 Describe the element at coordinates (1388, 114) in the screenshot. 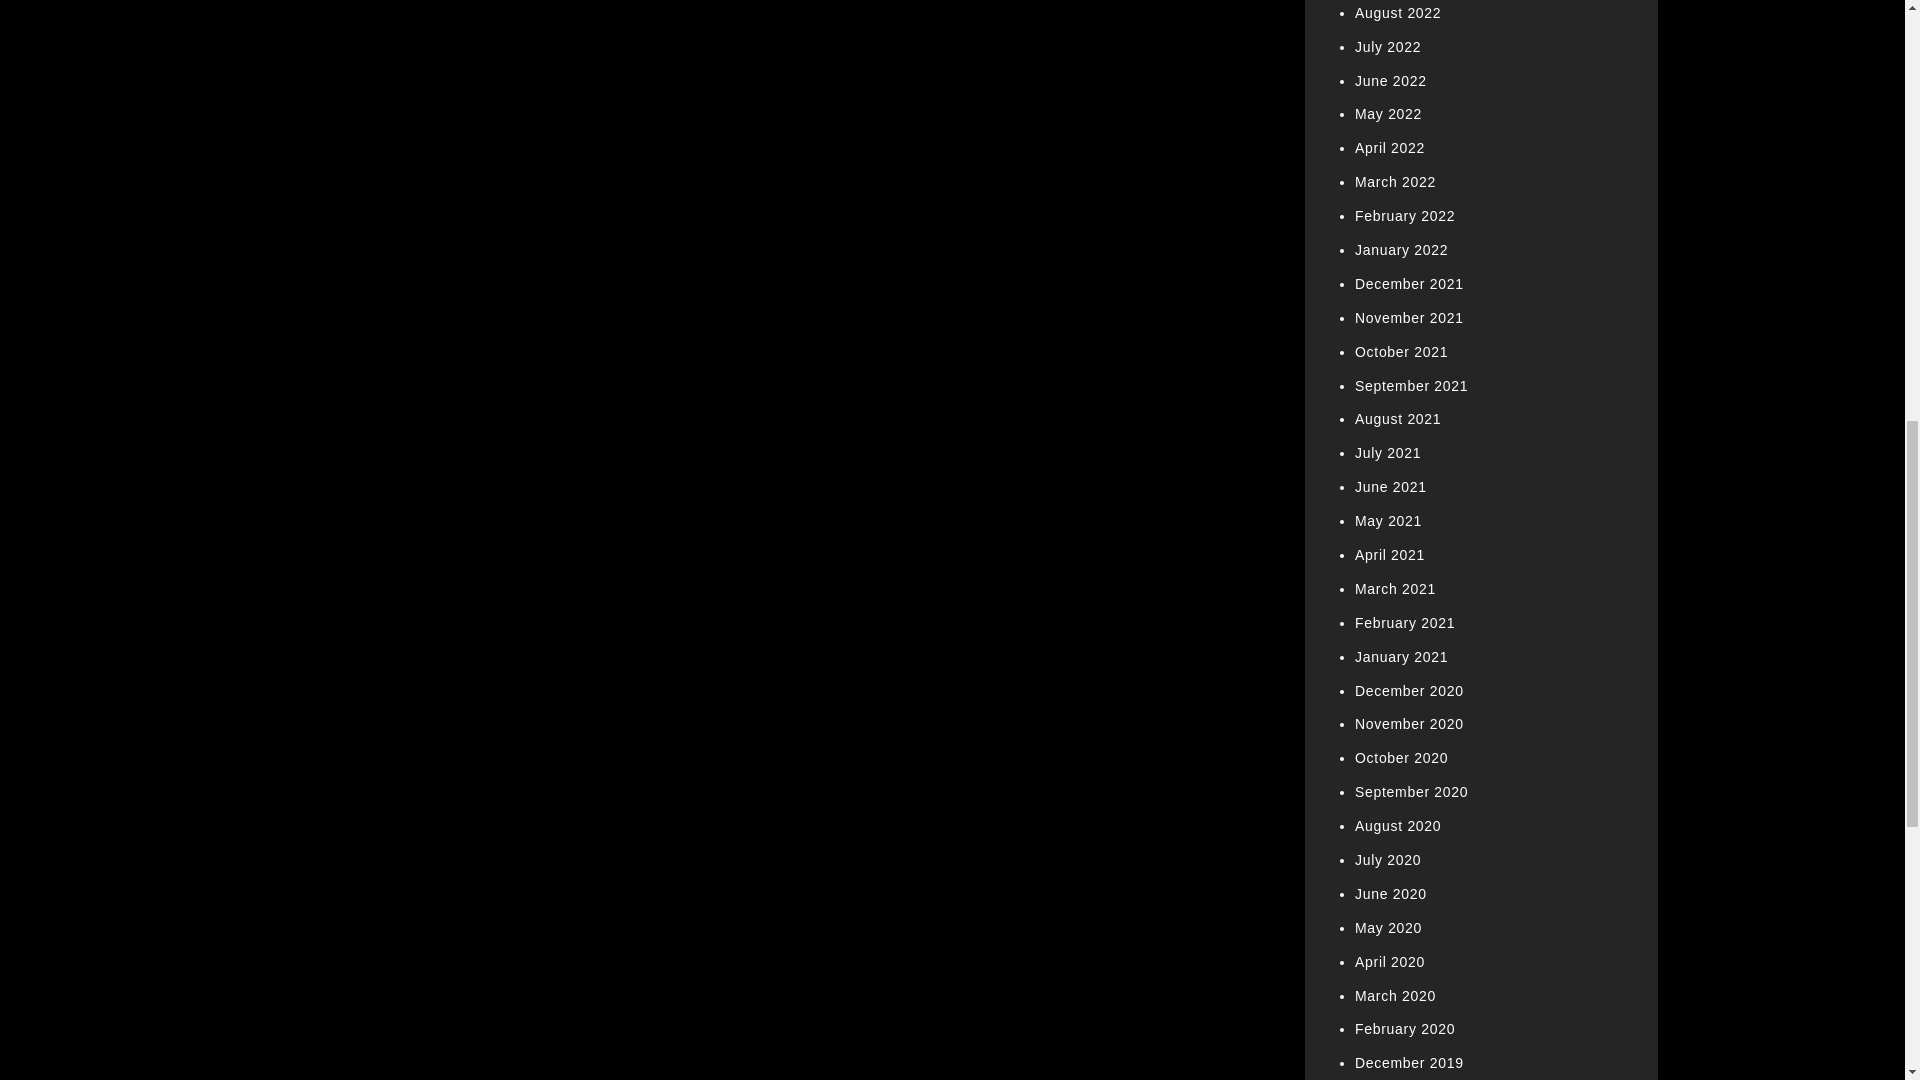

I see `May 2022` at that location.